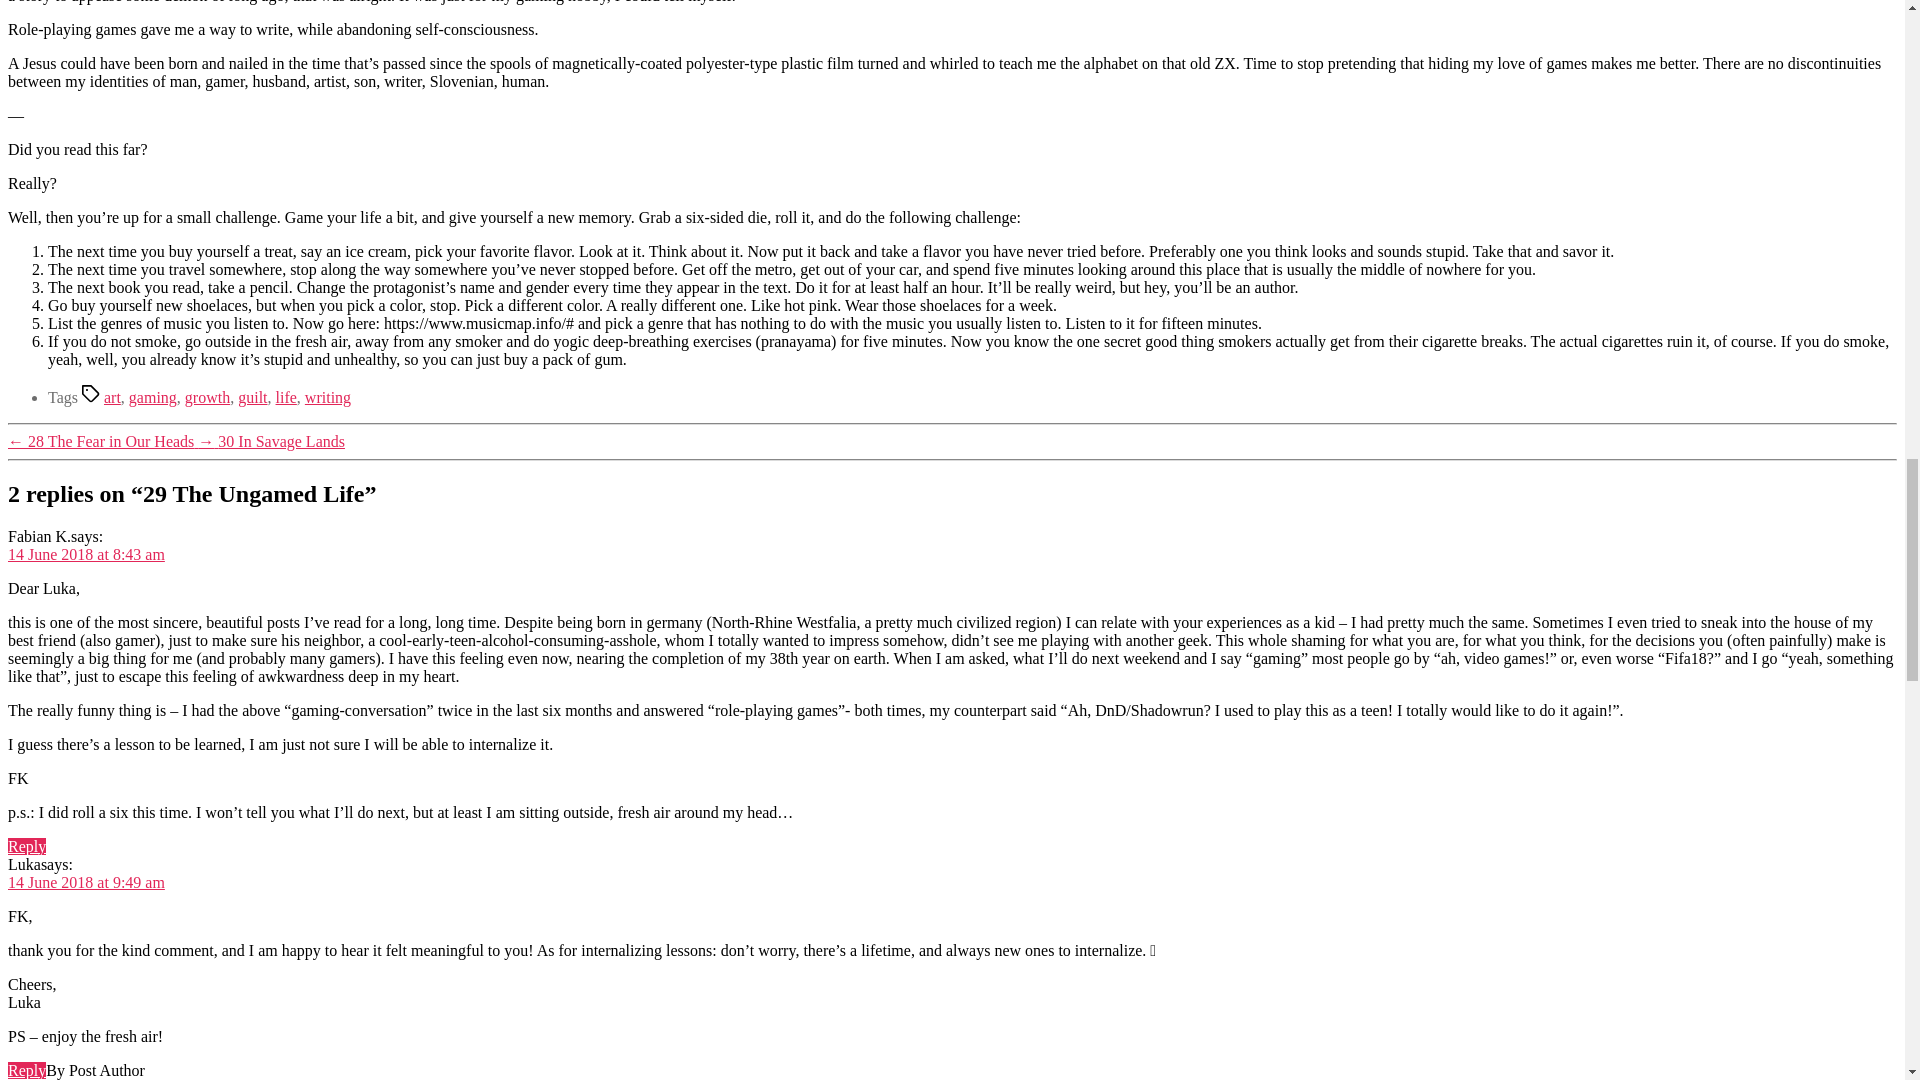  Describe the element at coordinates (26, 1070) in the screenshot. I see `Reply` at that location.